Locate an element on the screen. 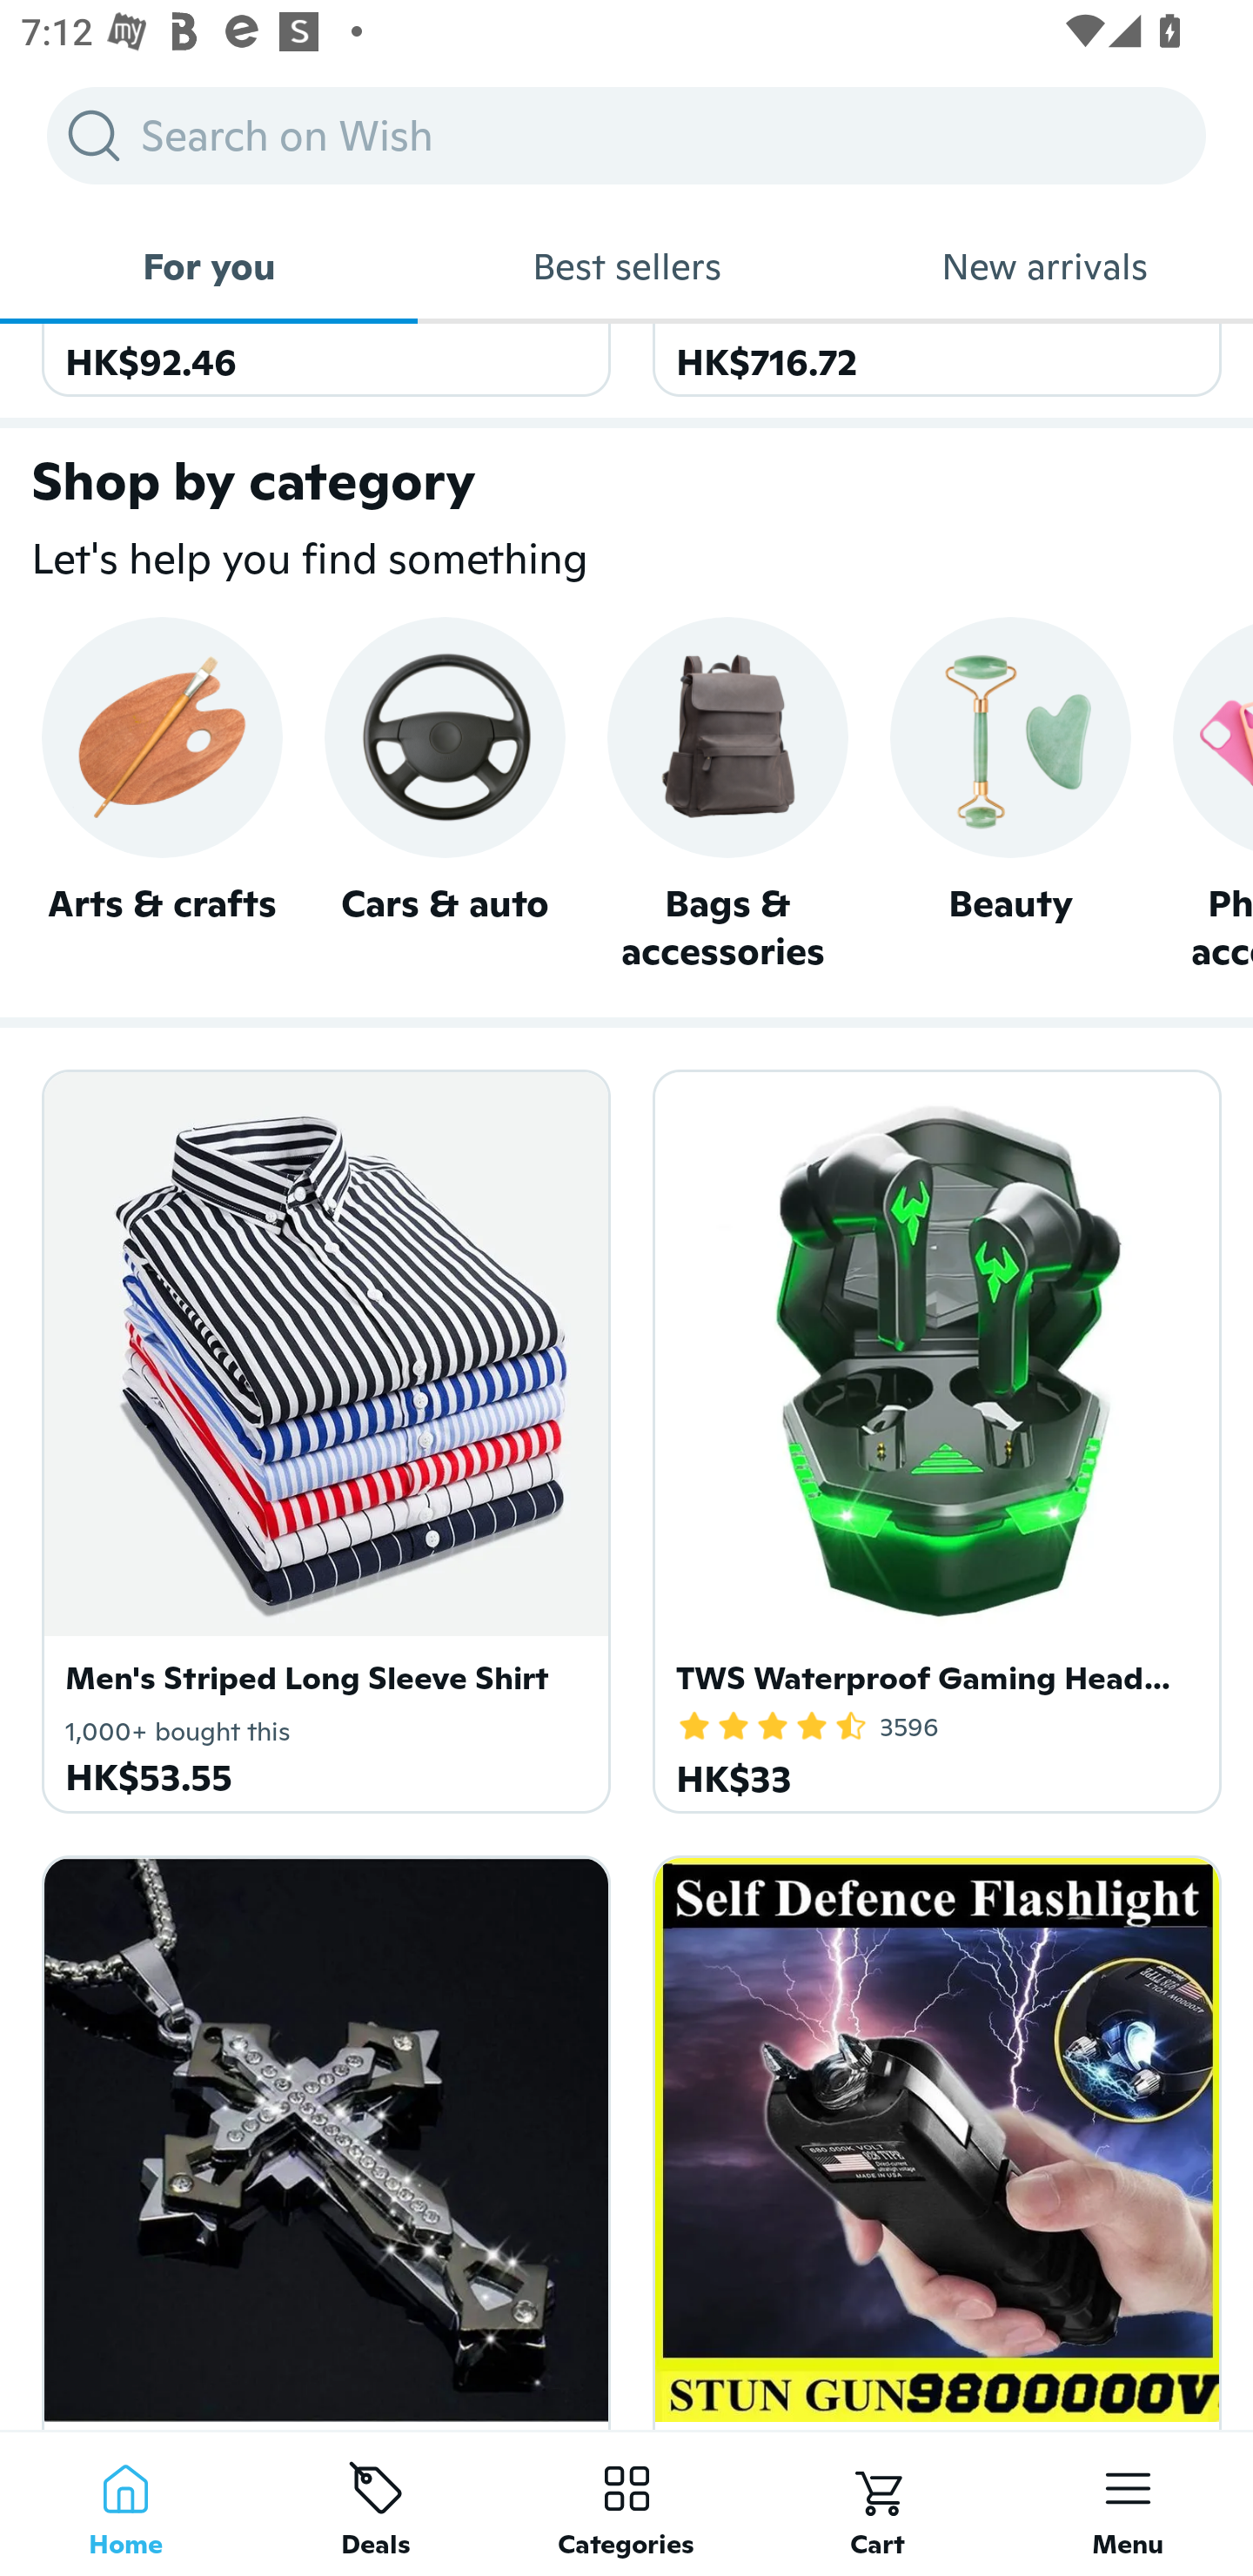 This screenshot has width=1253, height=2576. Menu is located at coordinates (1128, 2503).